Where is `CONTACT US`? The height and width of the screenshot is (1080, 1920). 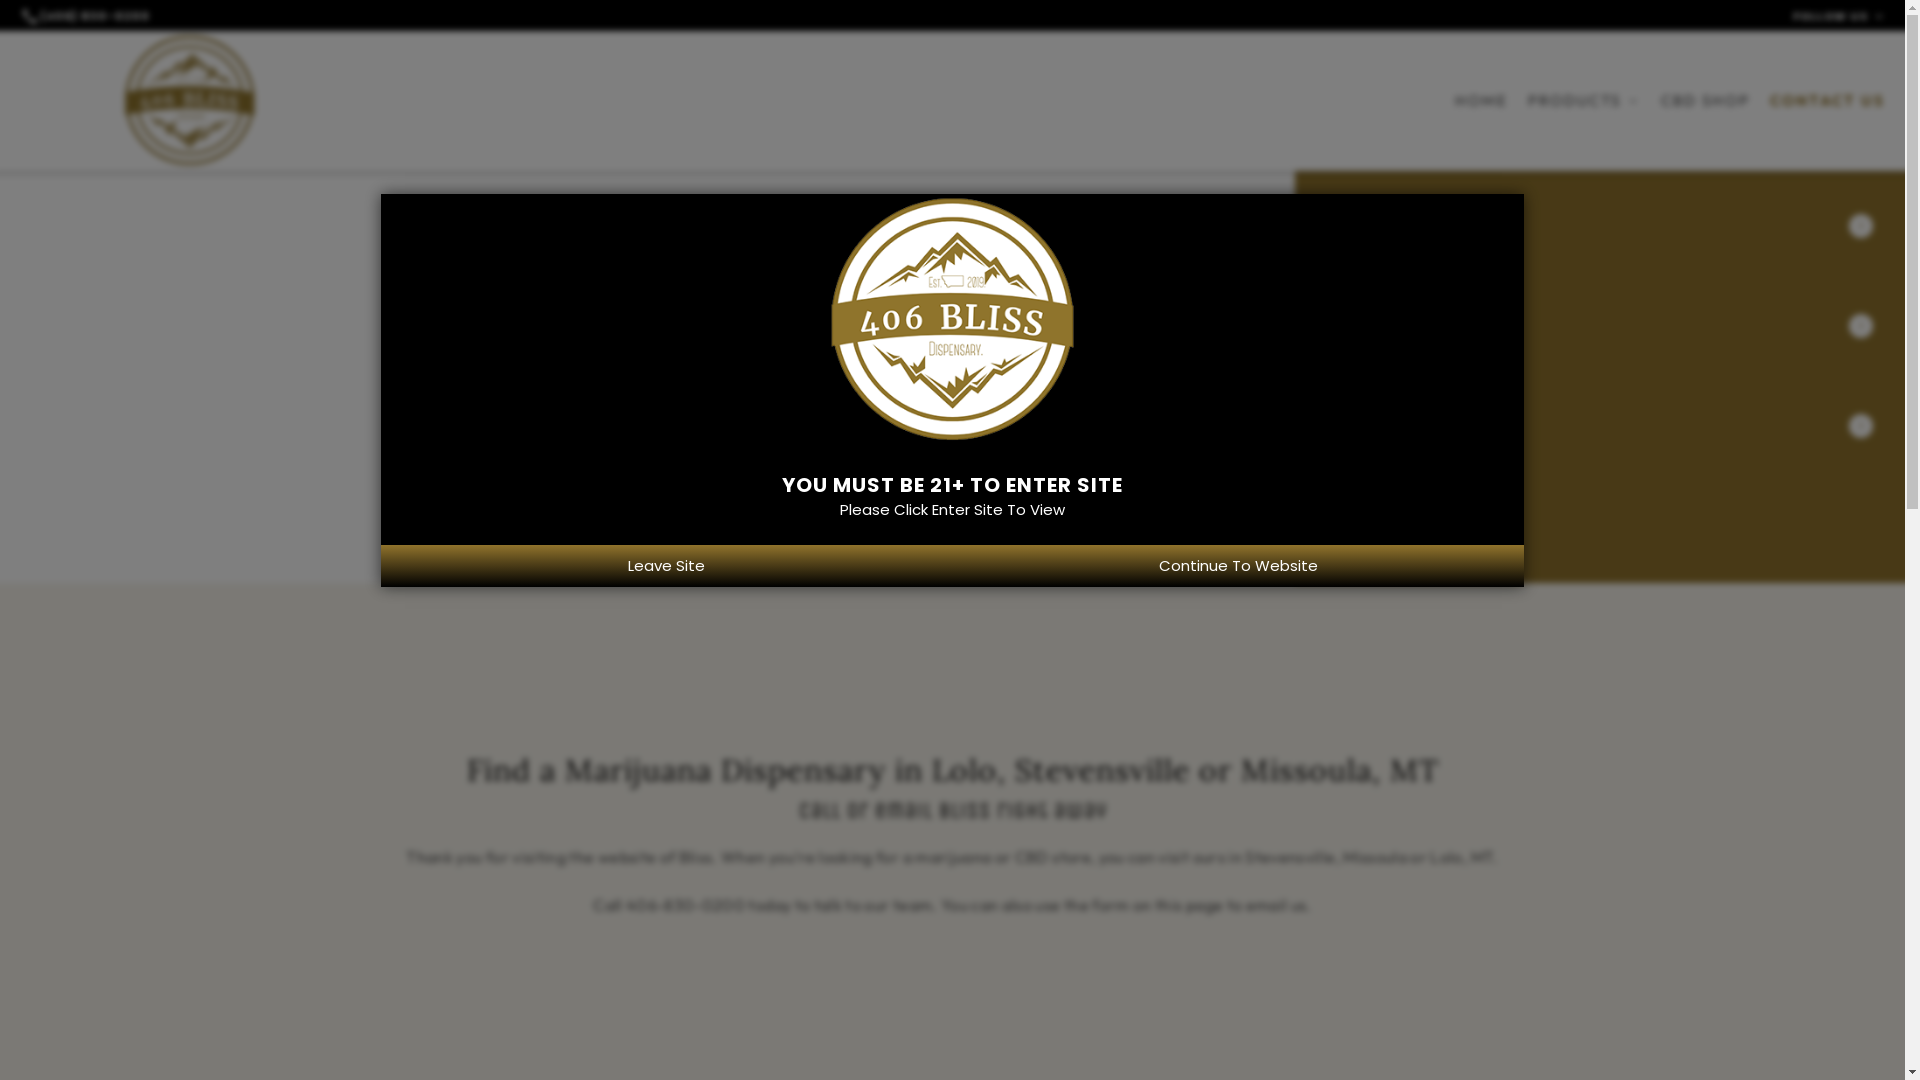 CONTACT US is located at coordinates (1828, 101).